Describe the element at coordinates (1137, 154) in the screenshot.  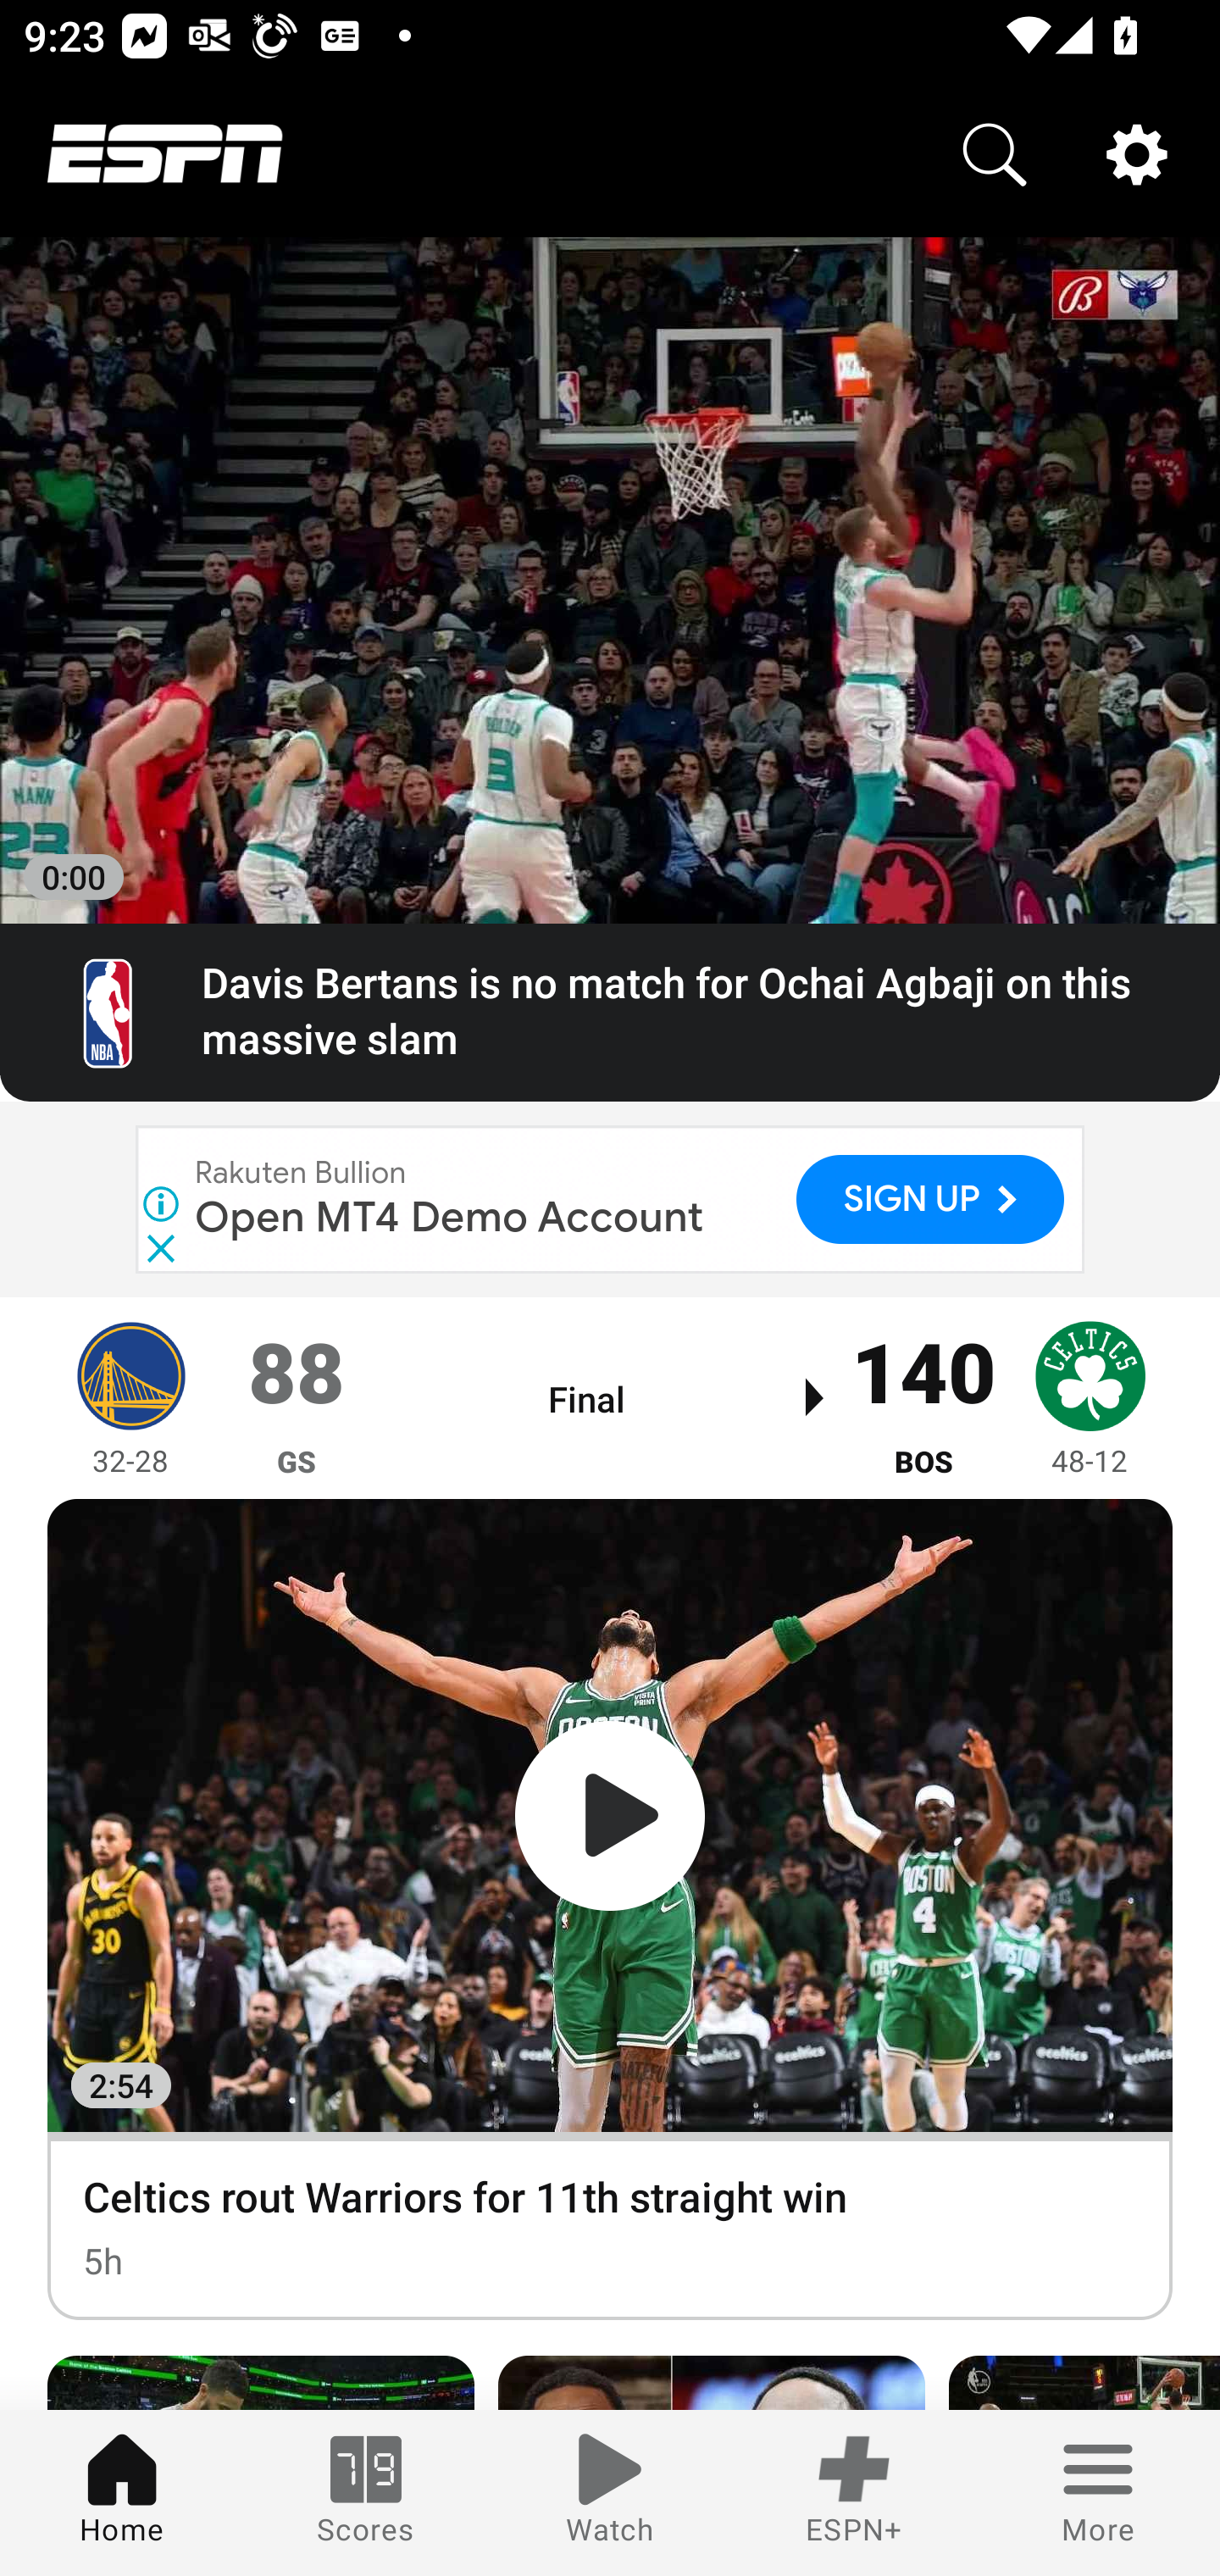
I see `Settings` at that location.